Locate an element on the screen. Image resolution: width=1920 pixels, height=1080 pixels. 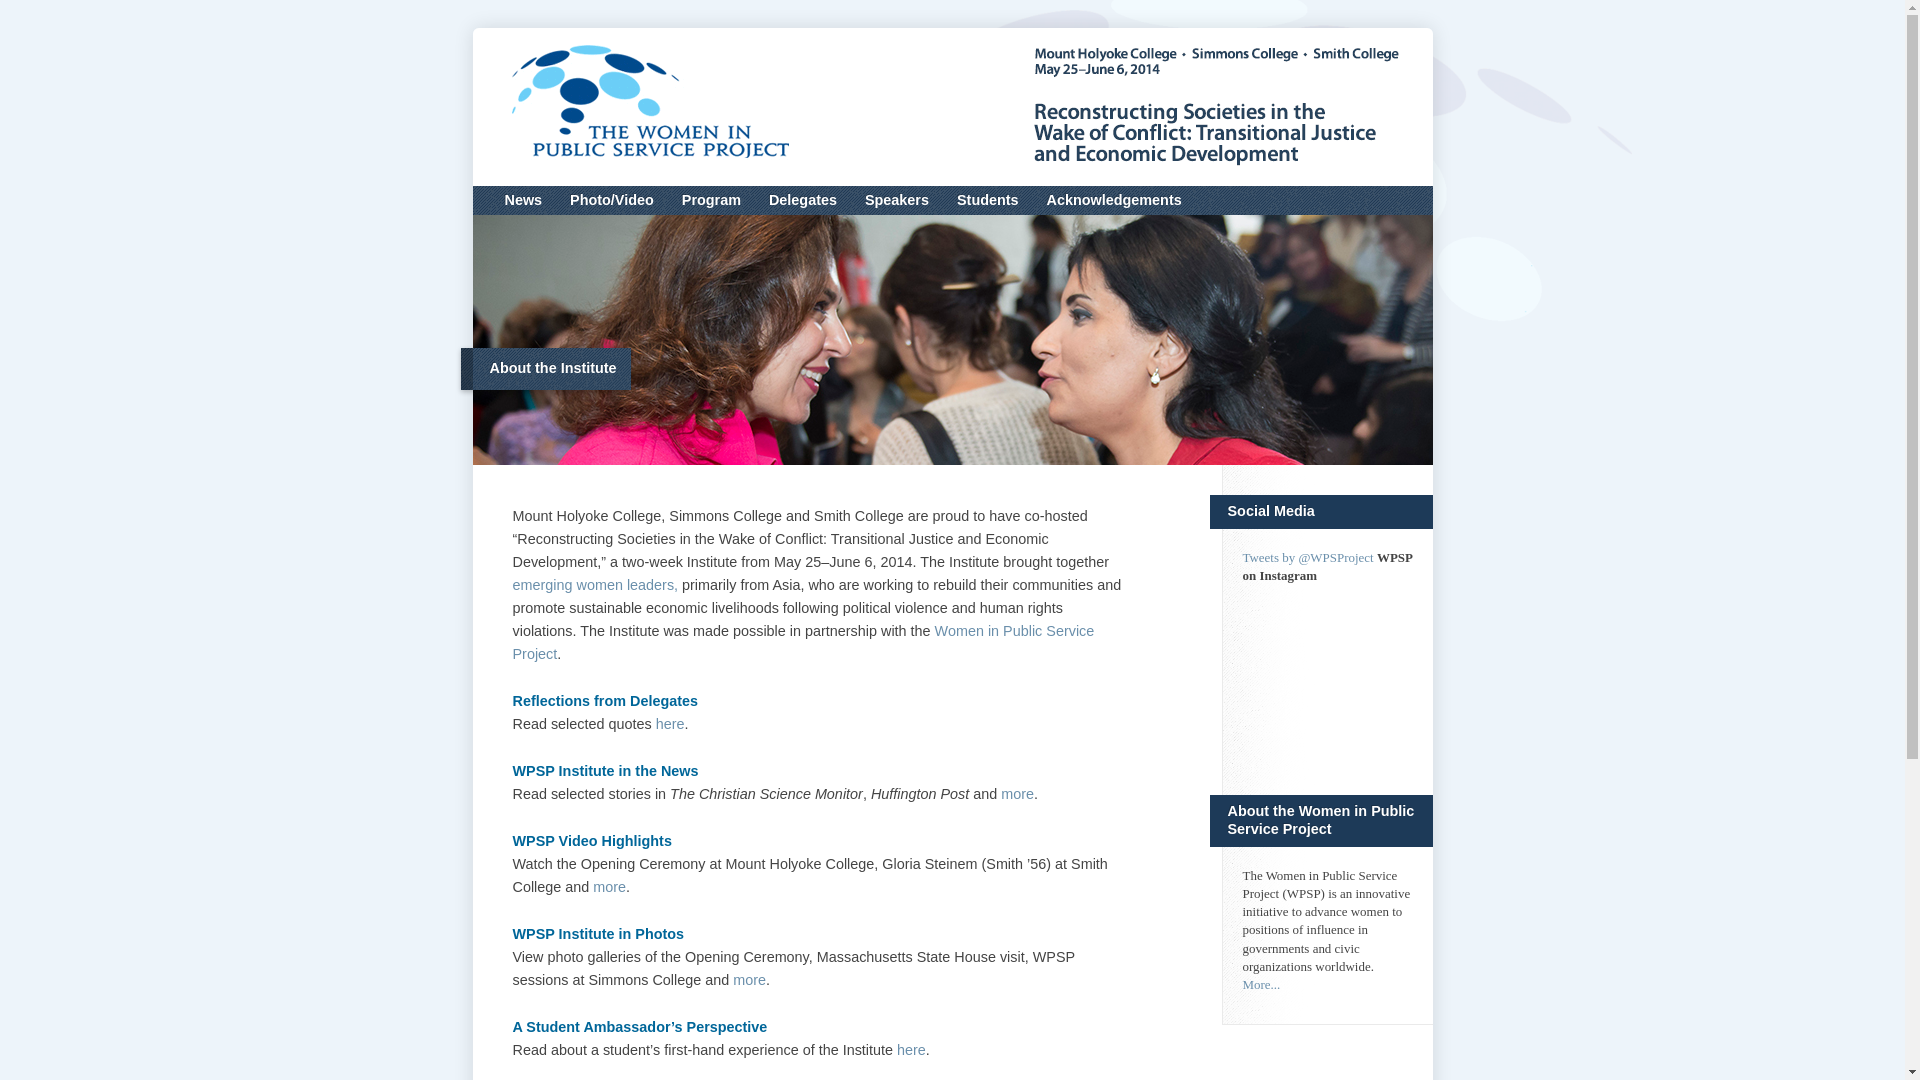
more is located at coordinates (750, 980).